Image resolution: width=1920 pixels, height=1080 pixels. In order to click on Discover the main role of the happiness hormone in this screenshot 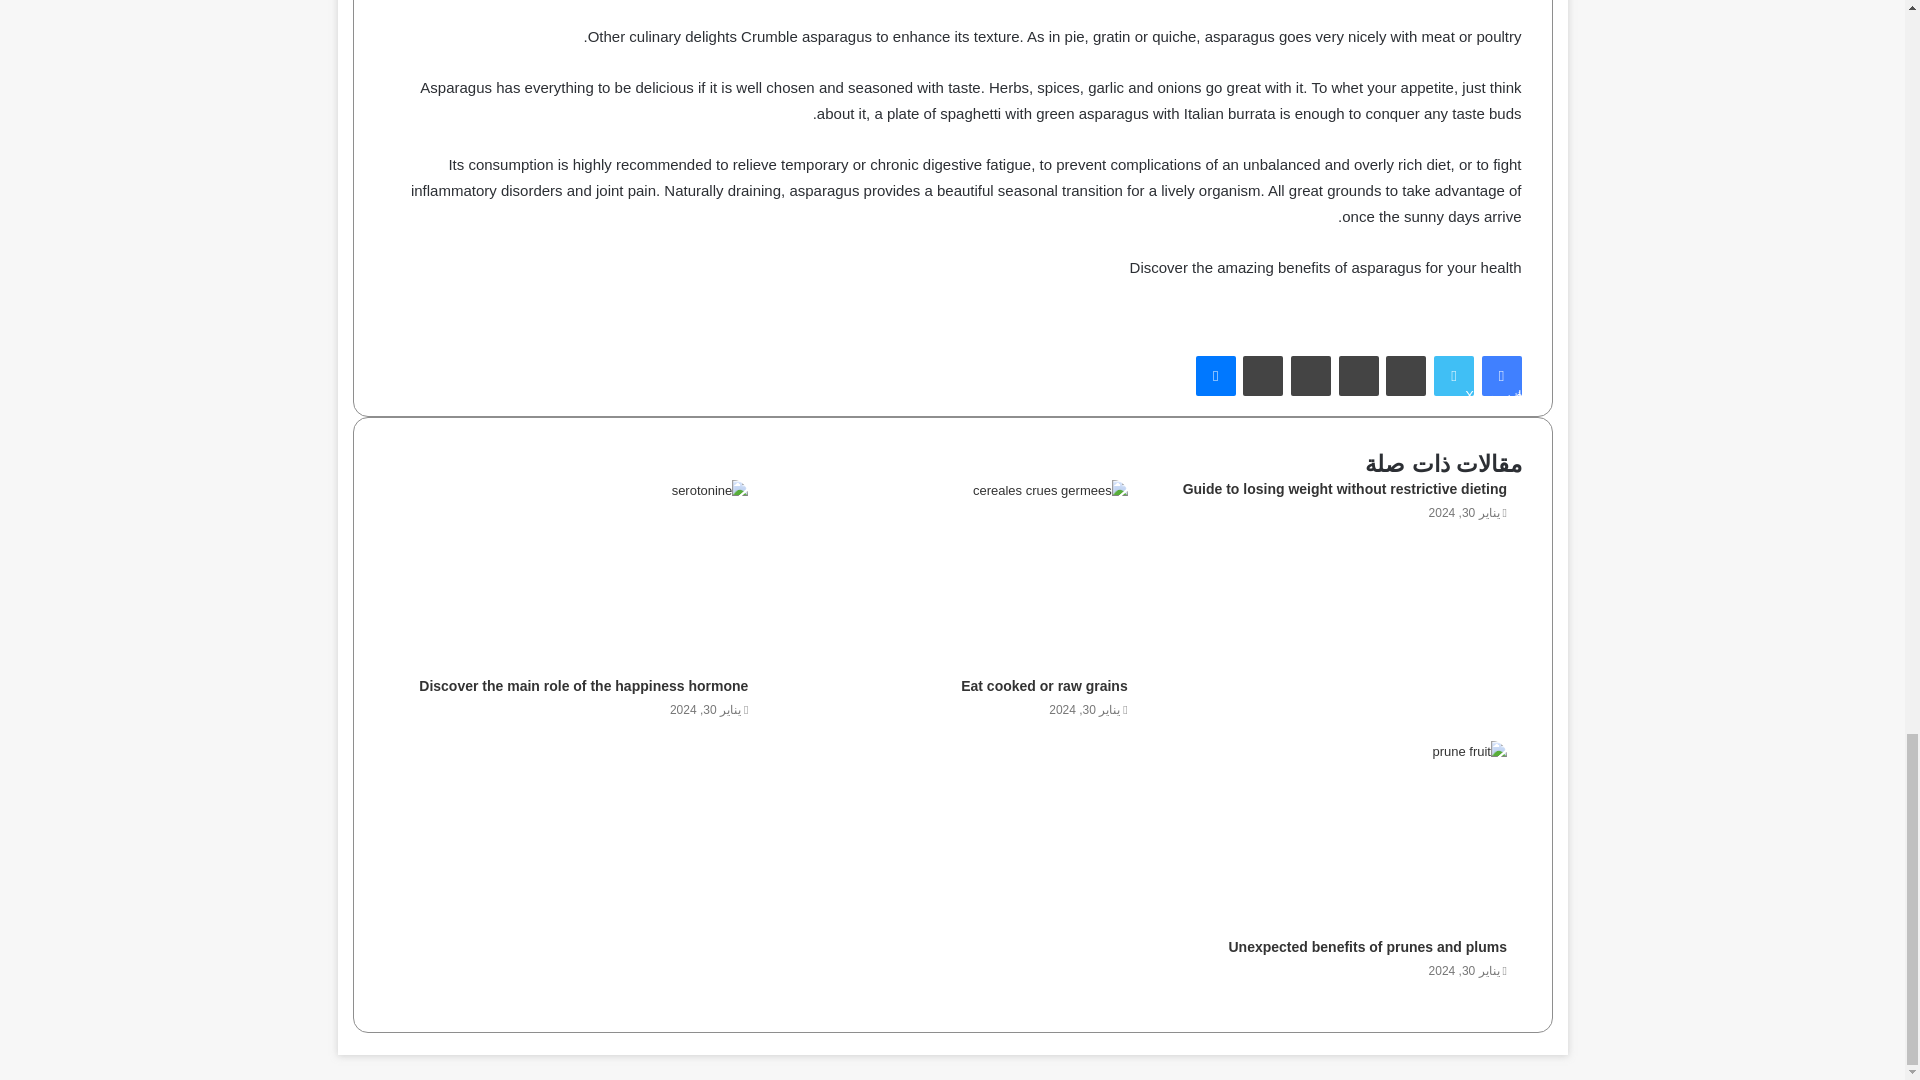, I will do `click(583, 687)`.